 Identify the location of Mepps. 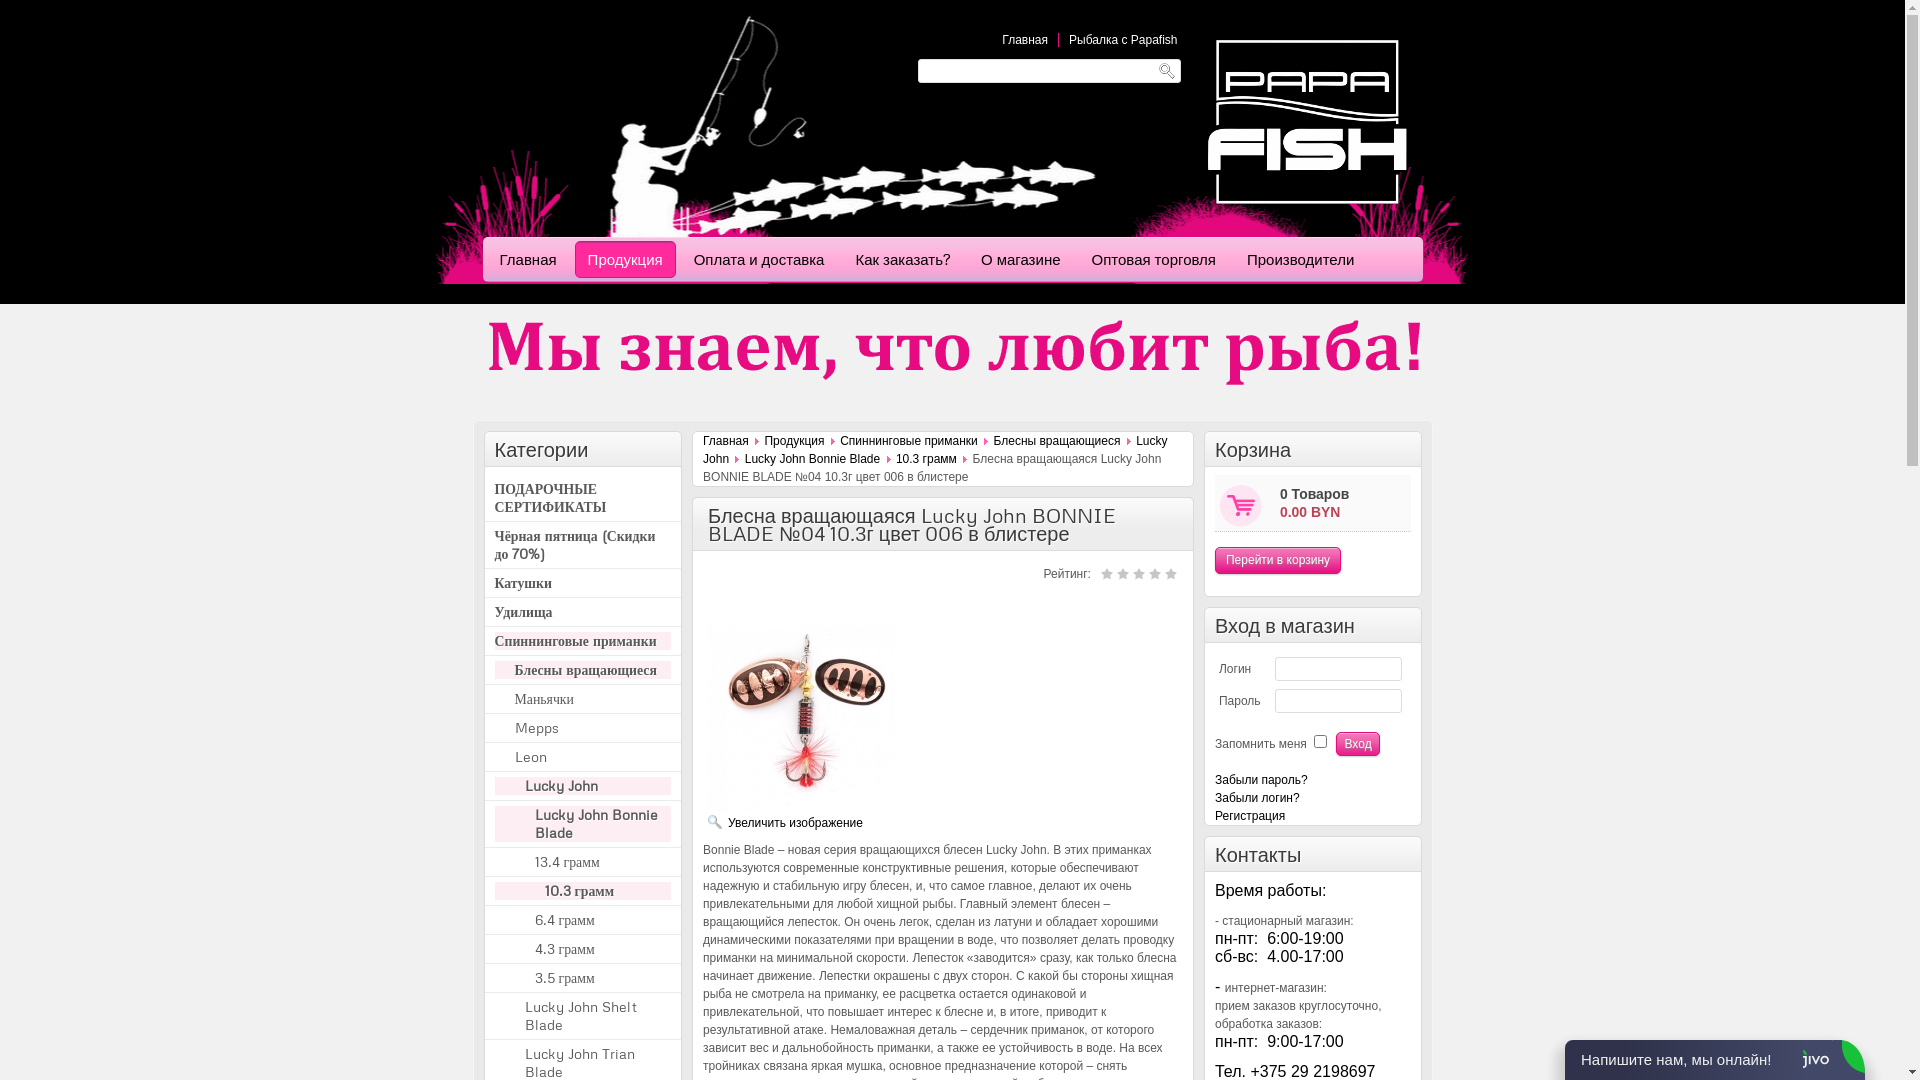
(592, 728).